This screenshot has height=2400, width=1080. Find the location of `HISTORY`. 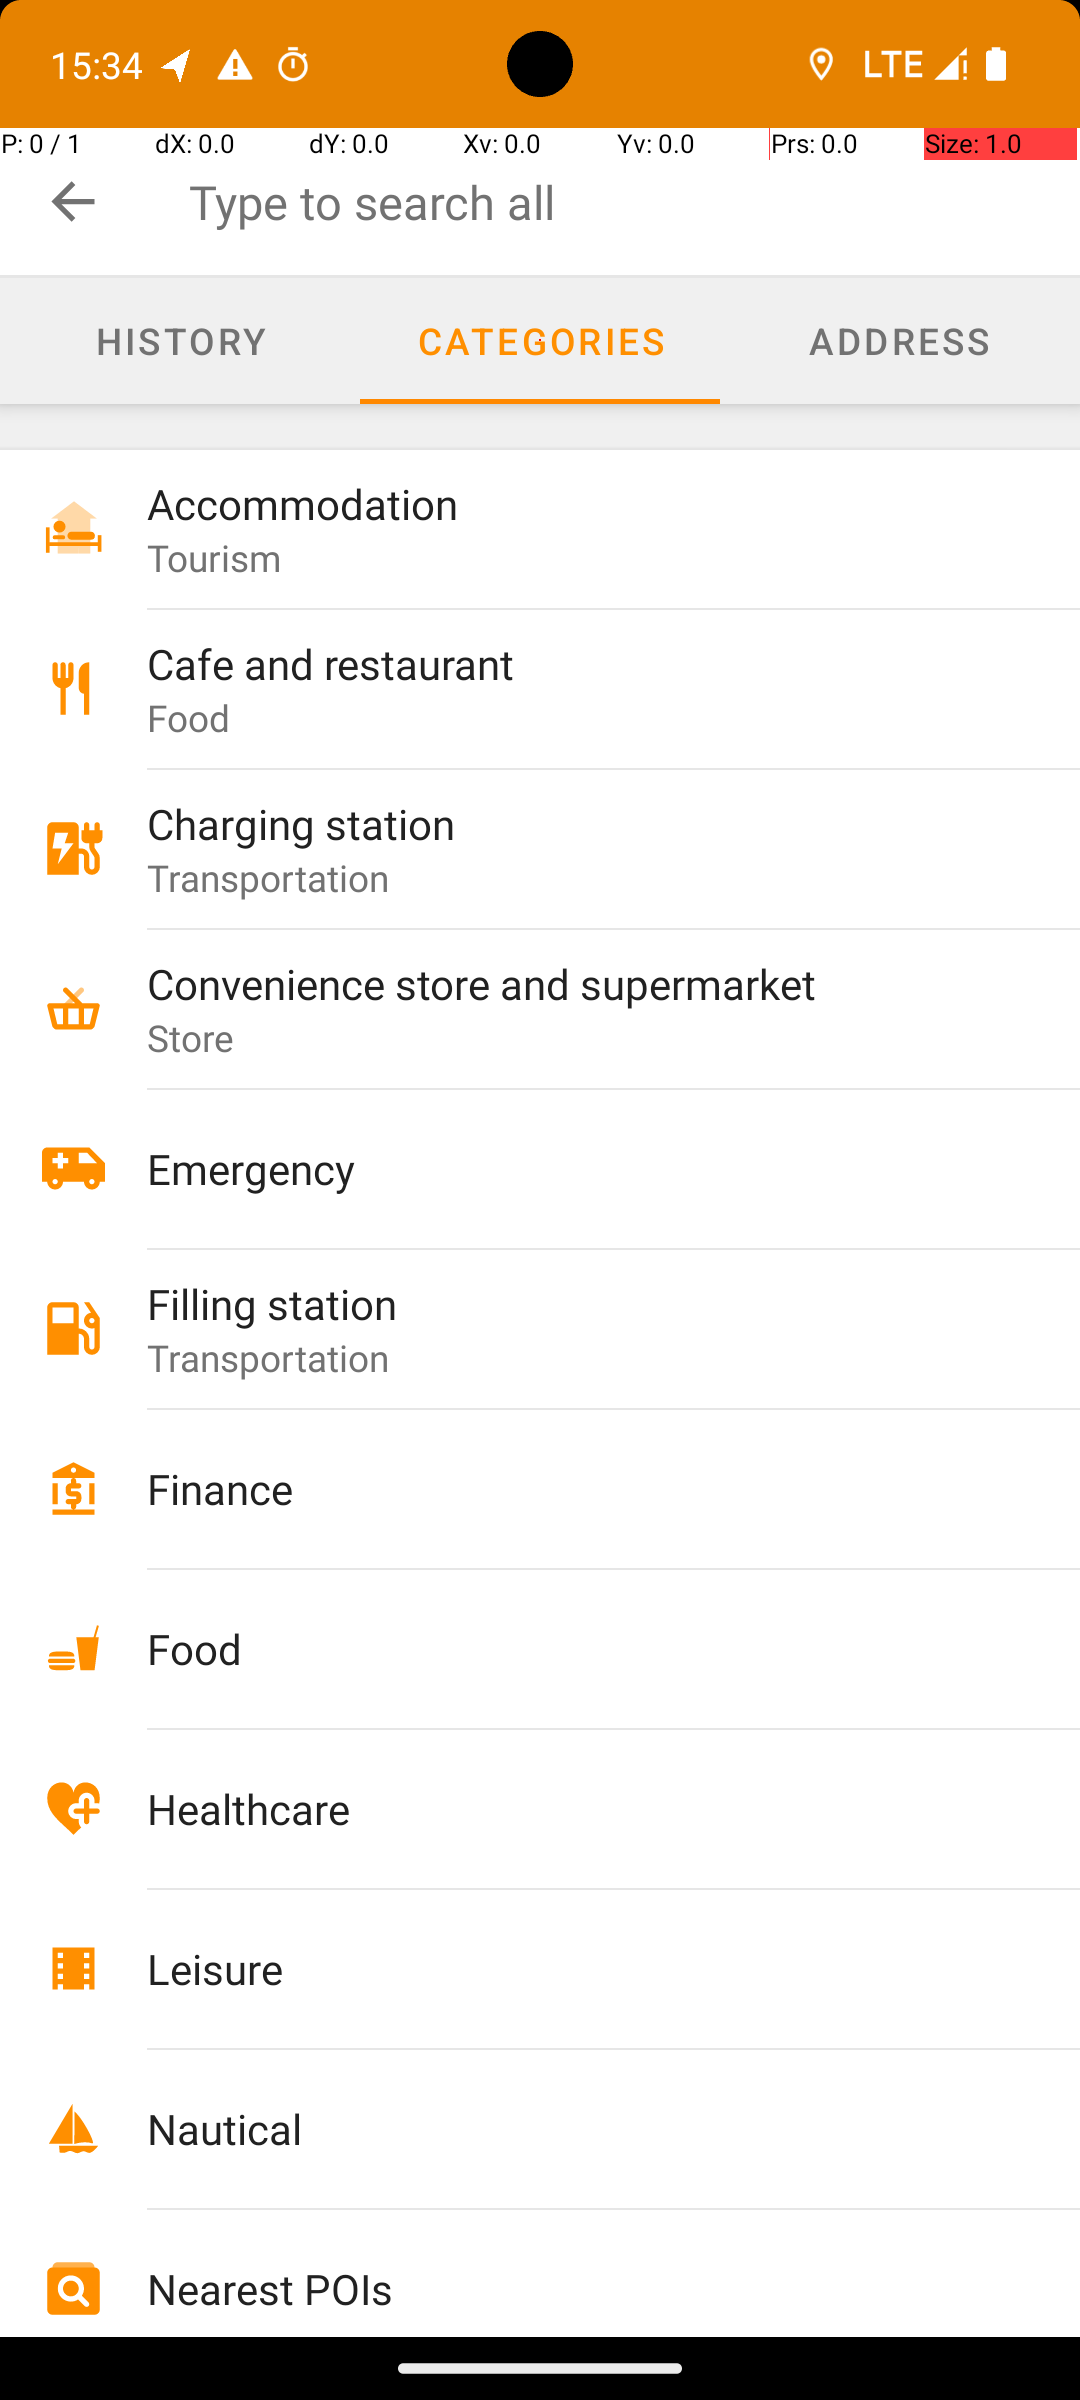

HISTORY is located at coordinates (180, 340).